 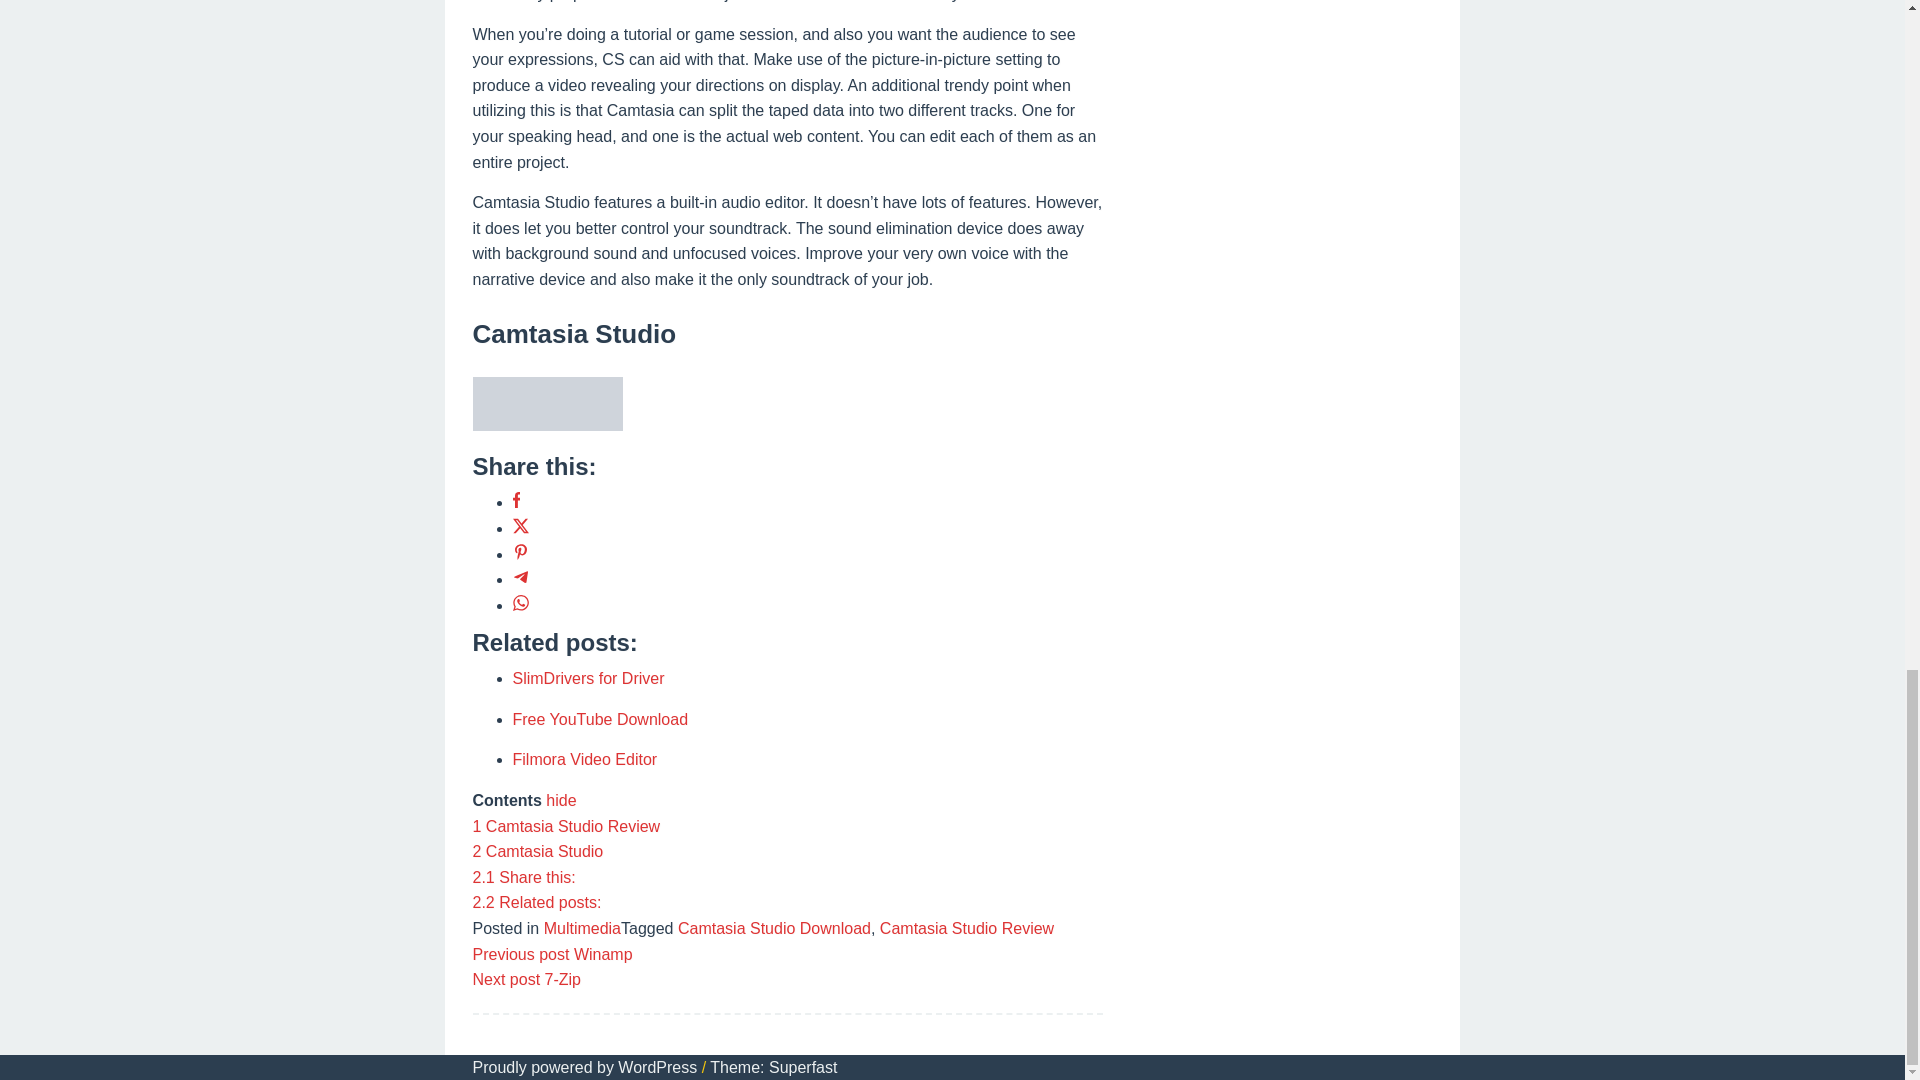 I want to click on 2.1 Share this:, so click(x=523, y=877).